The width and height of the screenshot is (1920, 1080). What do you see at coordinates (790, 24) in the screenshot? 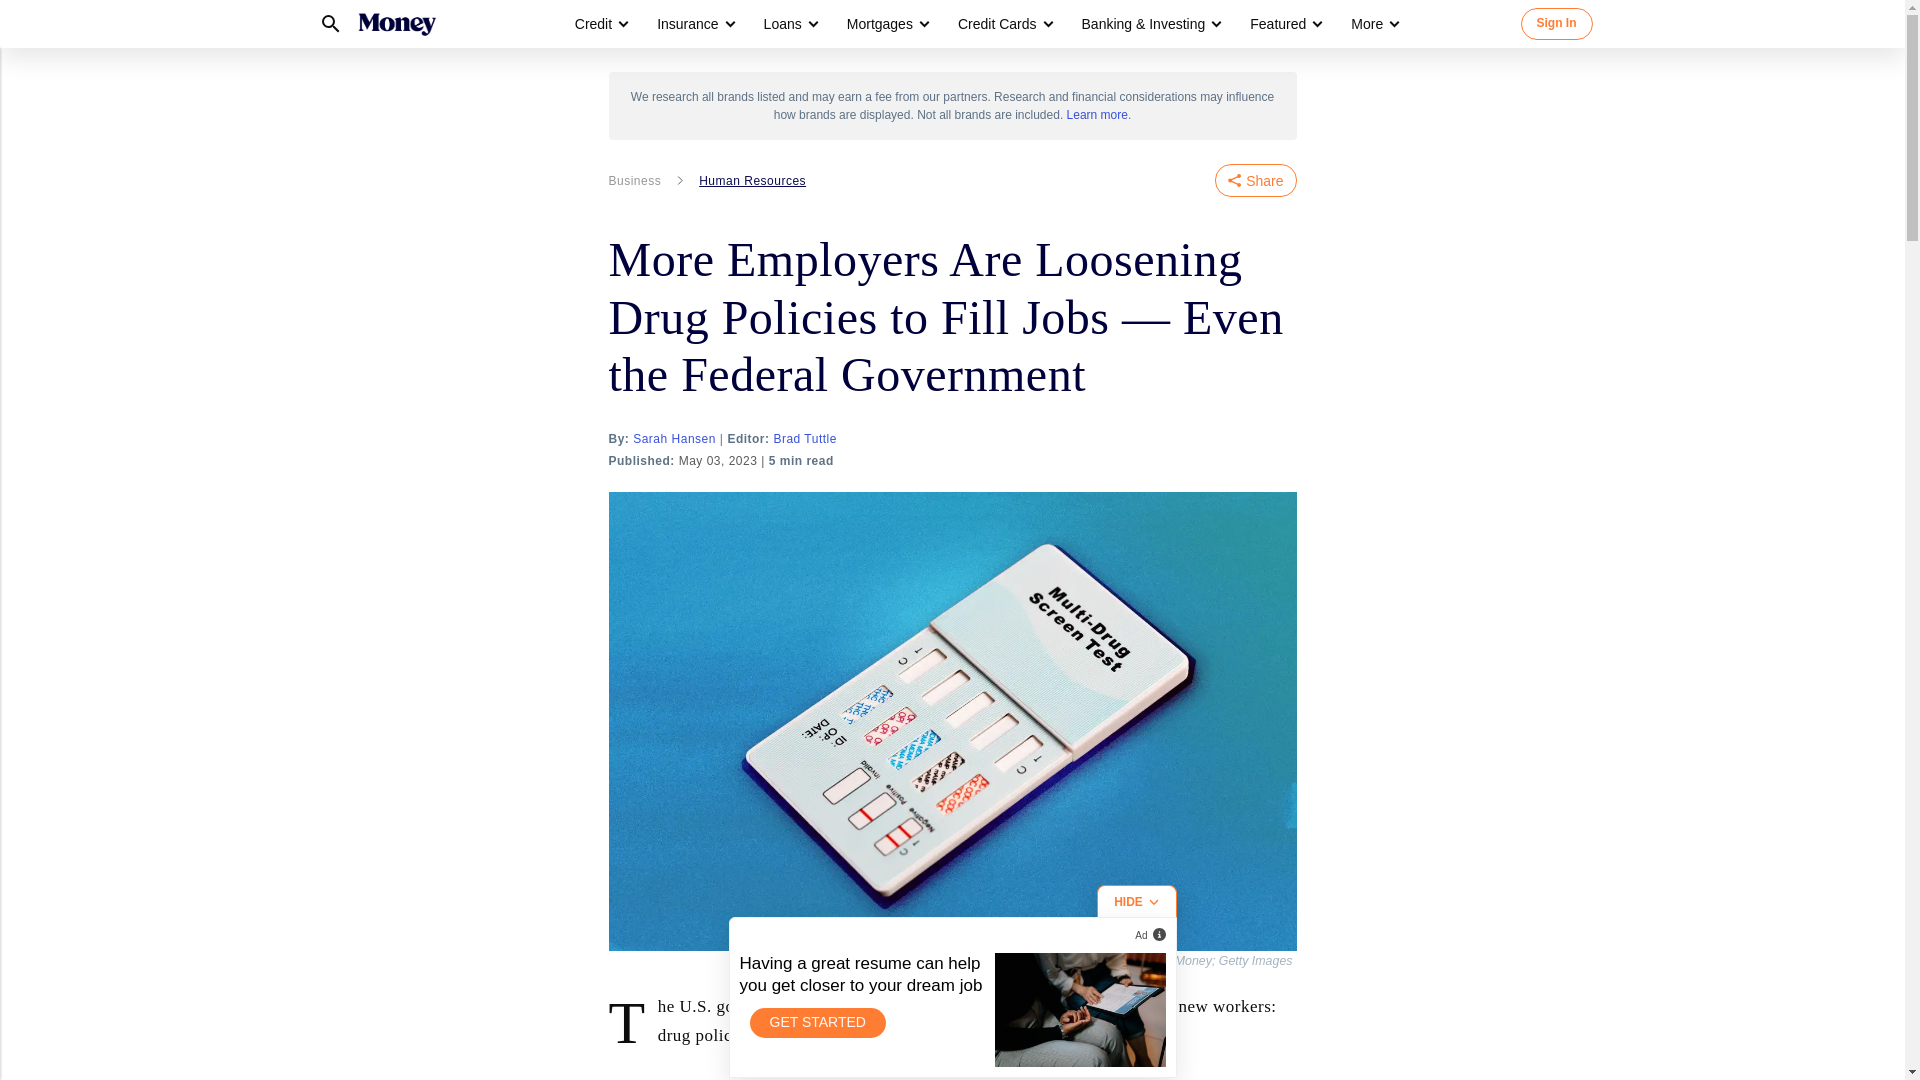
I see `Loans` at bounding box center [790, 24].